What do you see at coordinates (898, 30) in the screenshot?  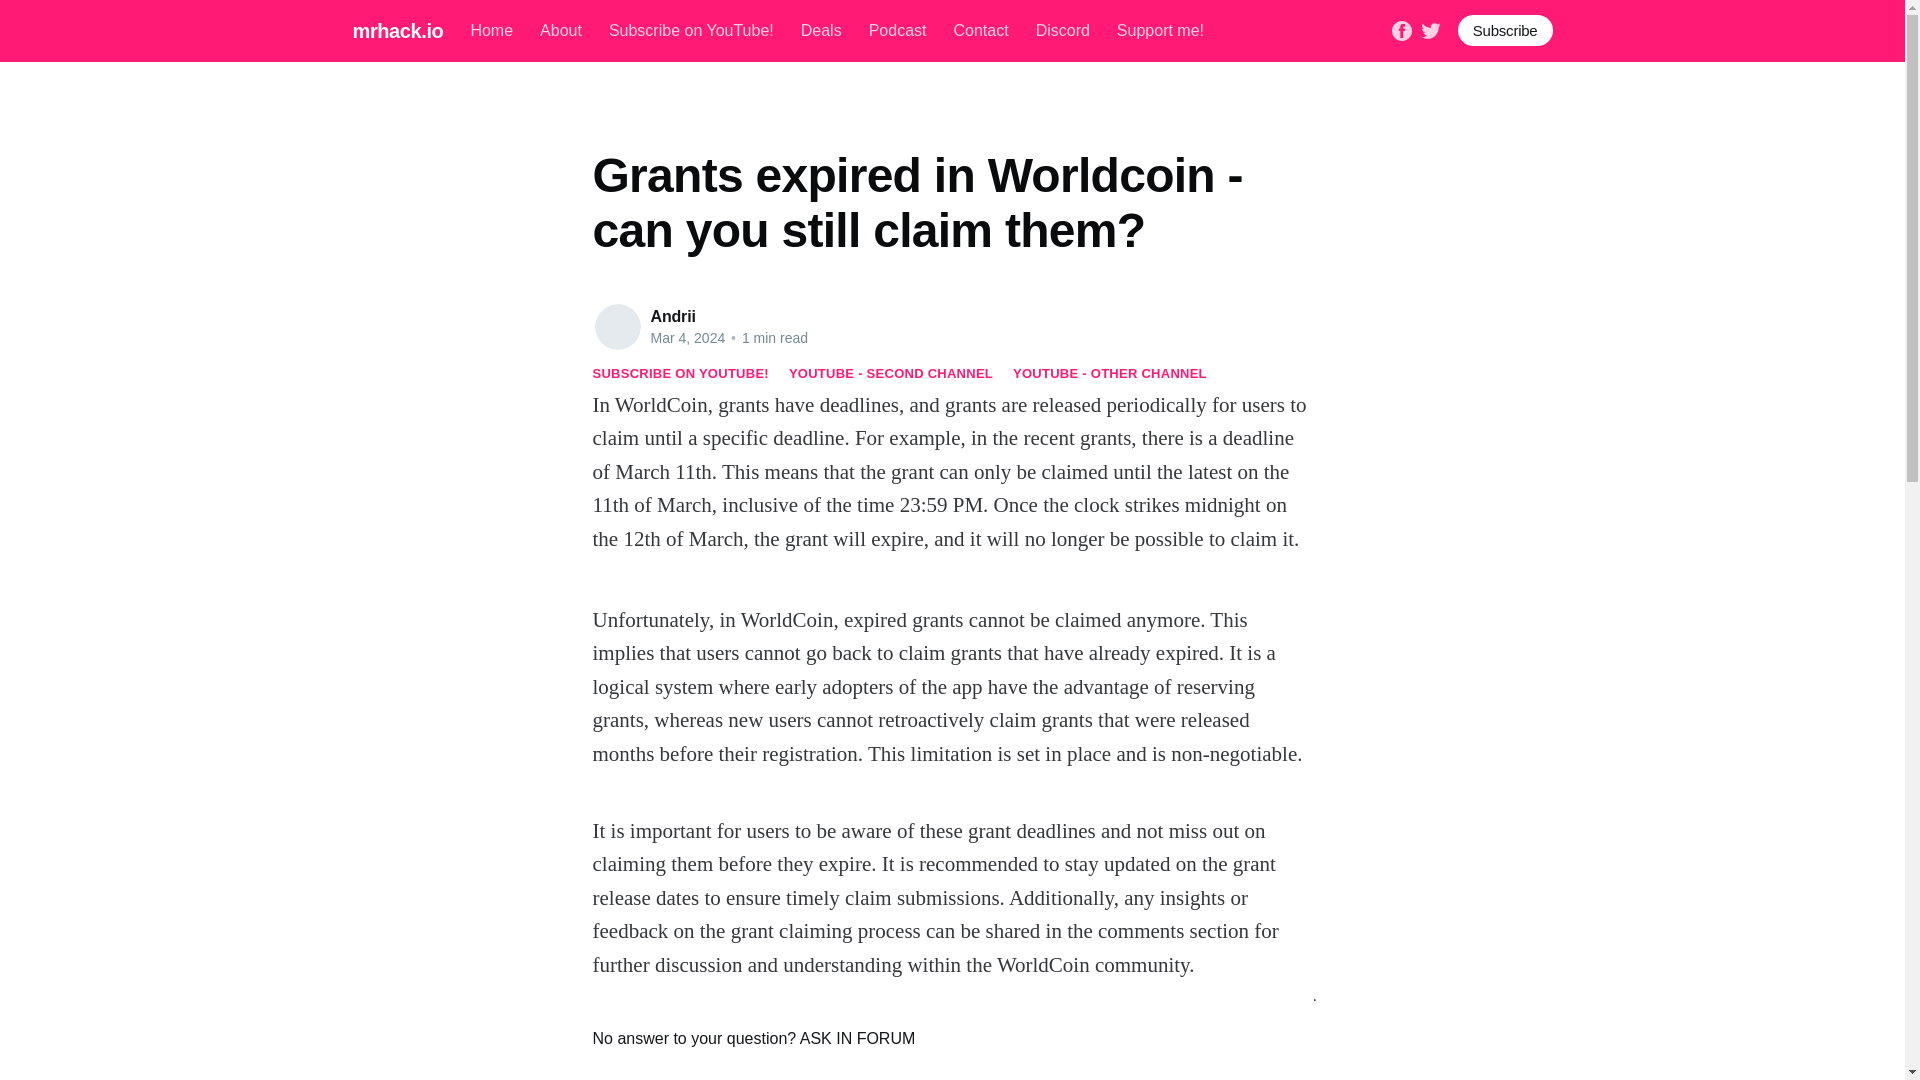 I see `Podcast` at bounding box center [898, 30].